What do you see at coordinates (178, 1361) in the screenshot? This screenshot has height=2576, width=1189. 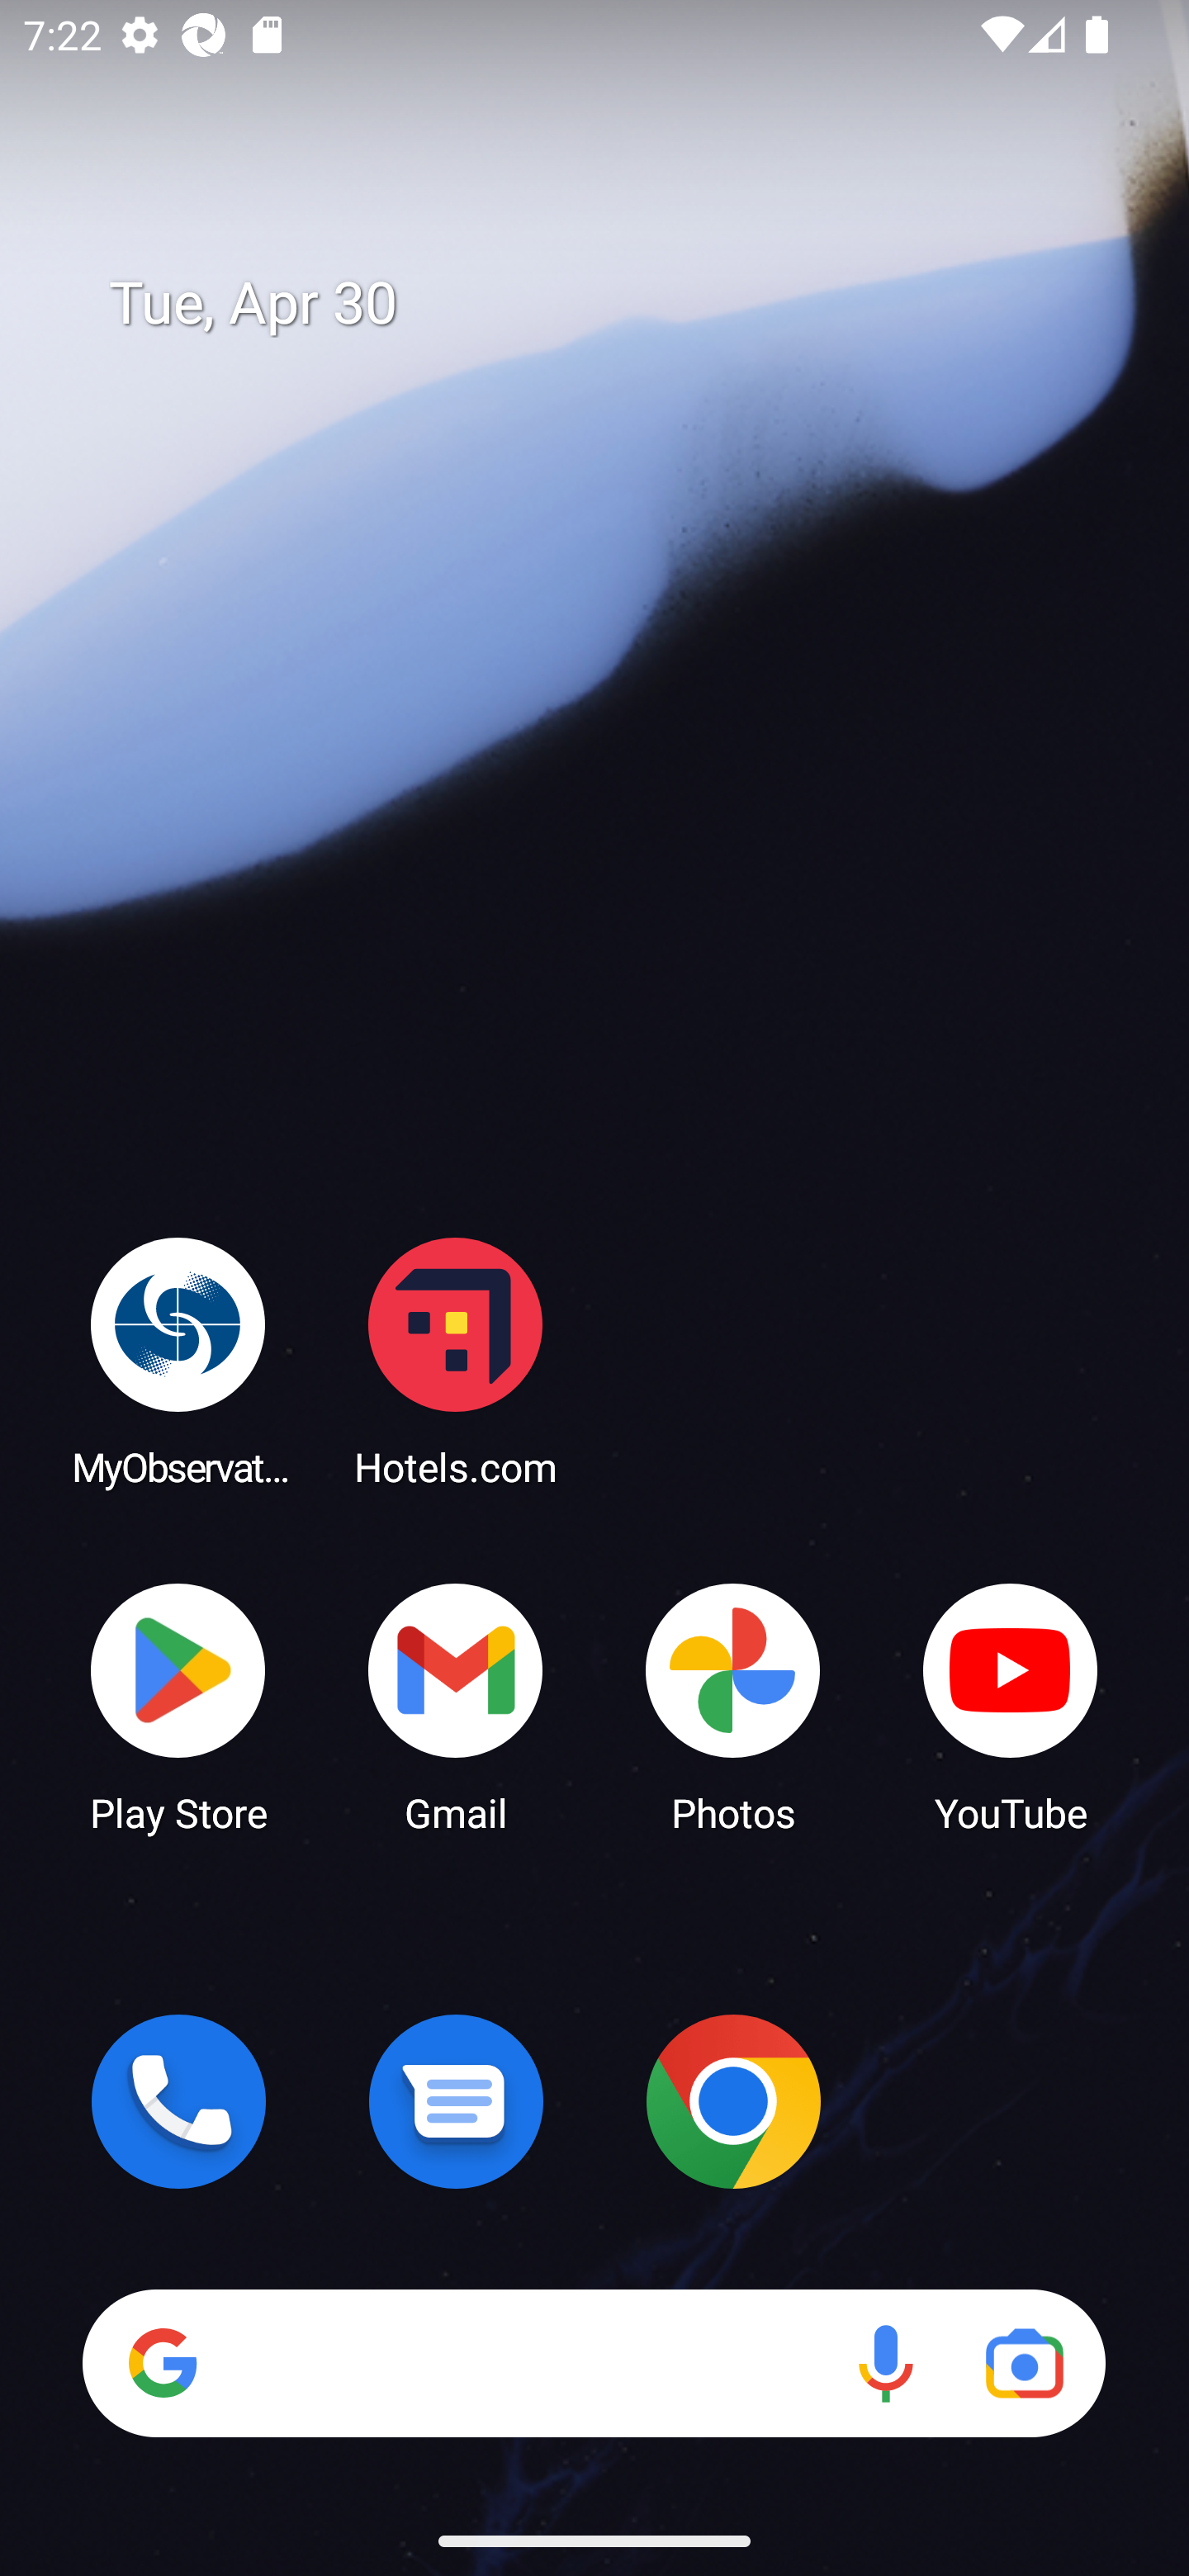 I see `MyObservatory` at bounding box center [178, 1361].